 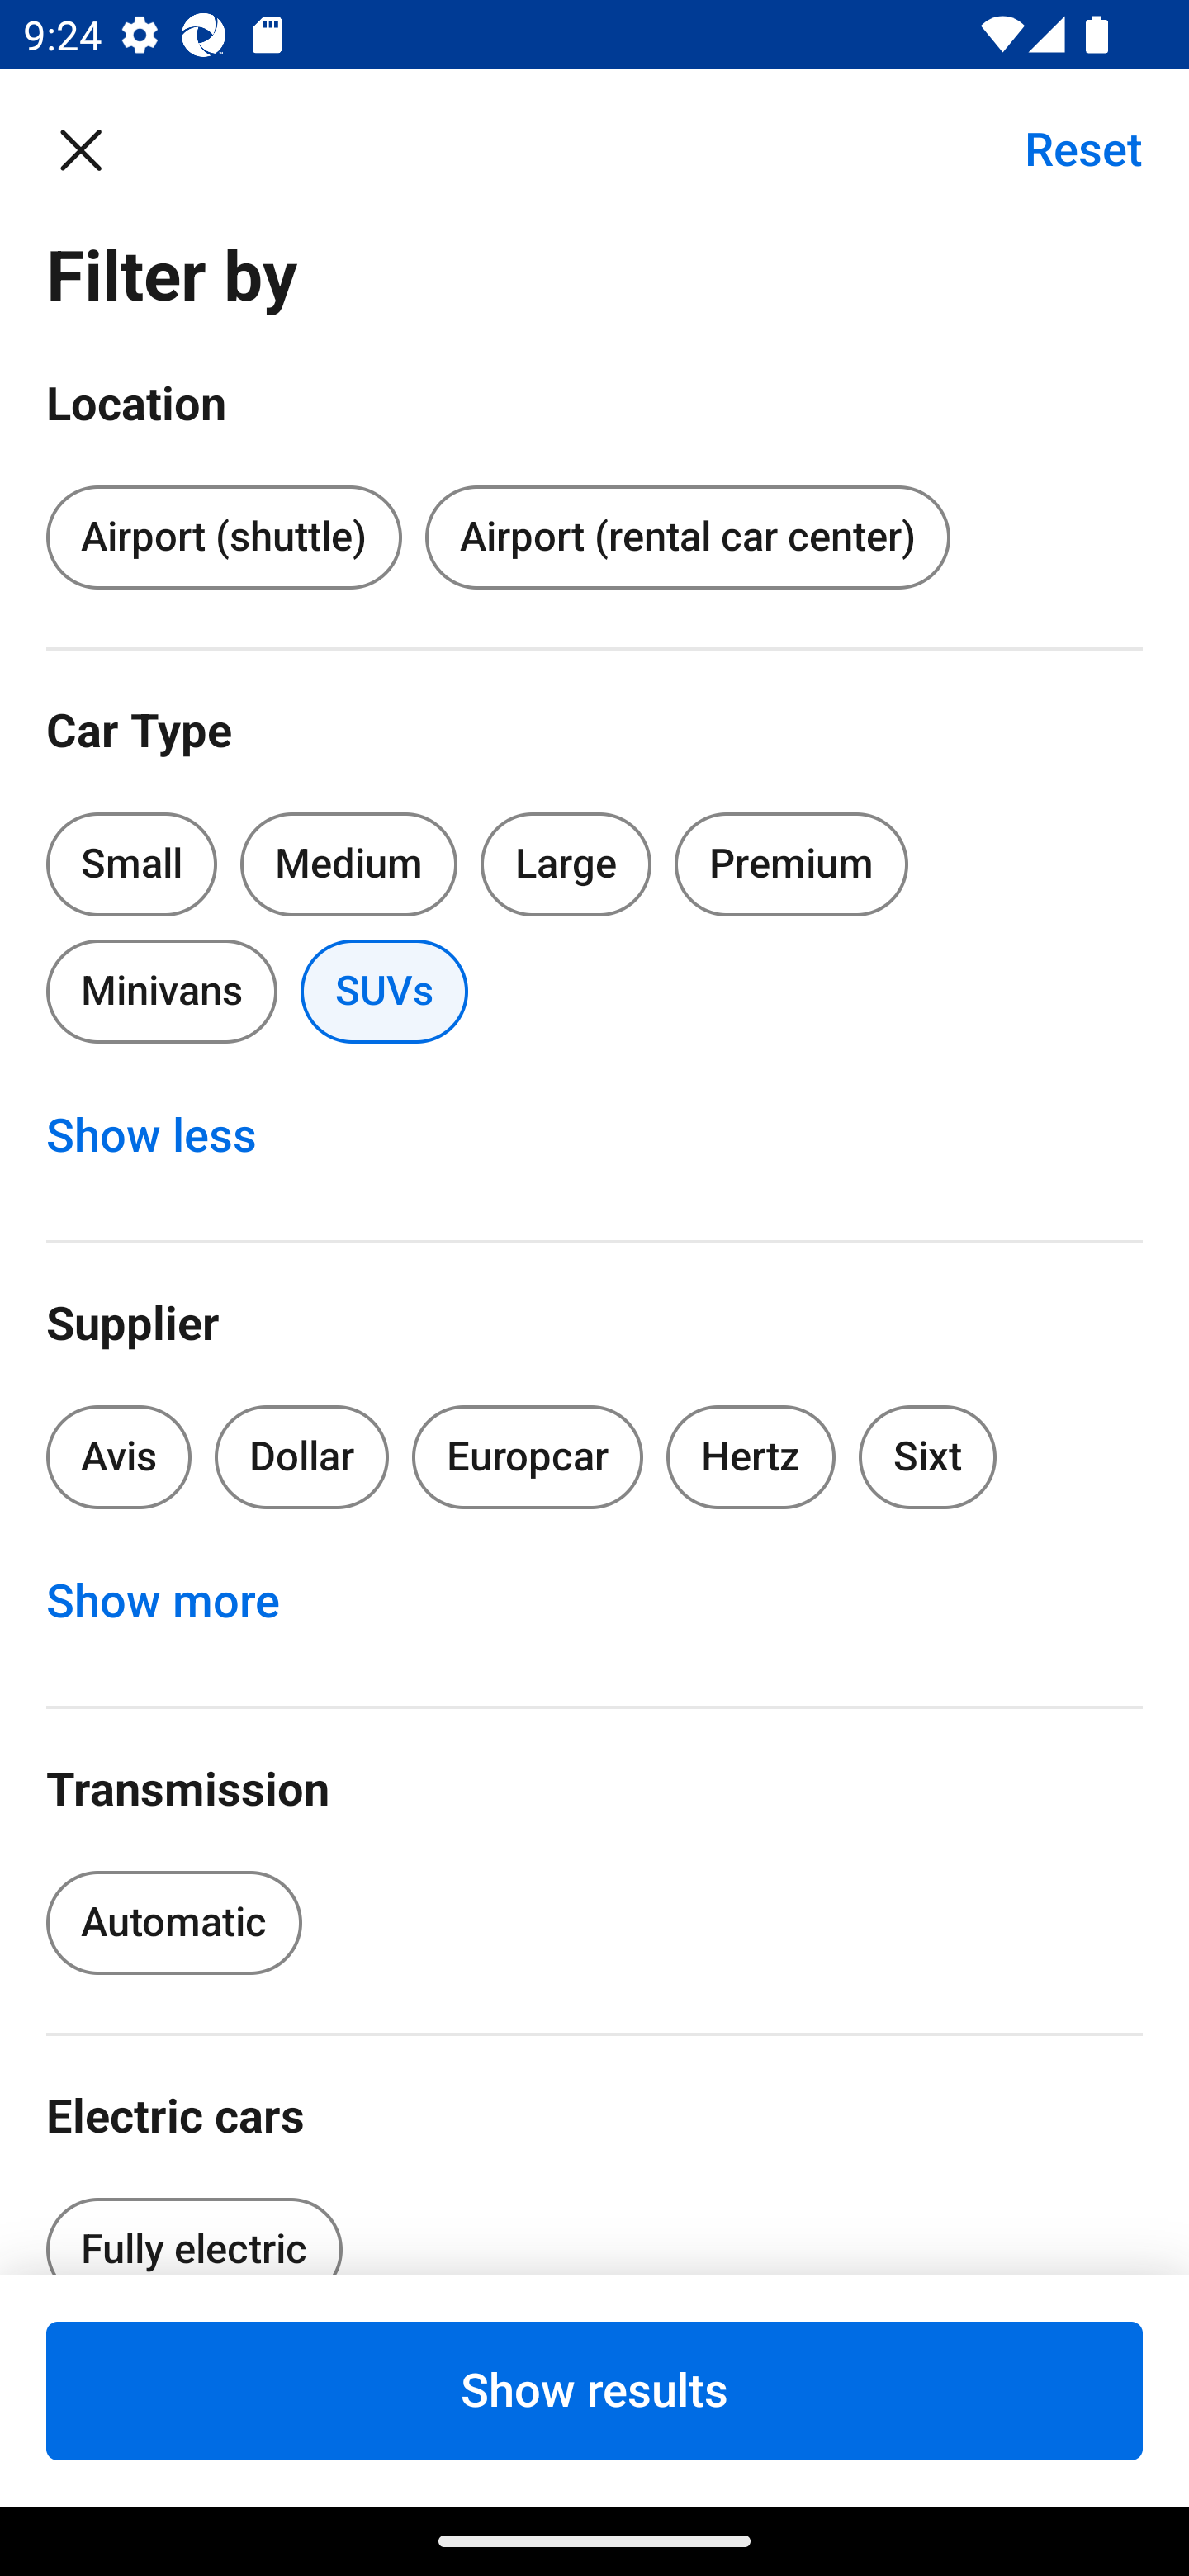 What do you see at coordinates (528, 1458) in the screenshot?
I see `Europcar` at bounding box center [528, 1458].